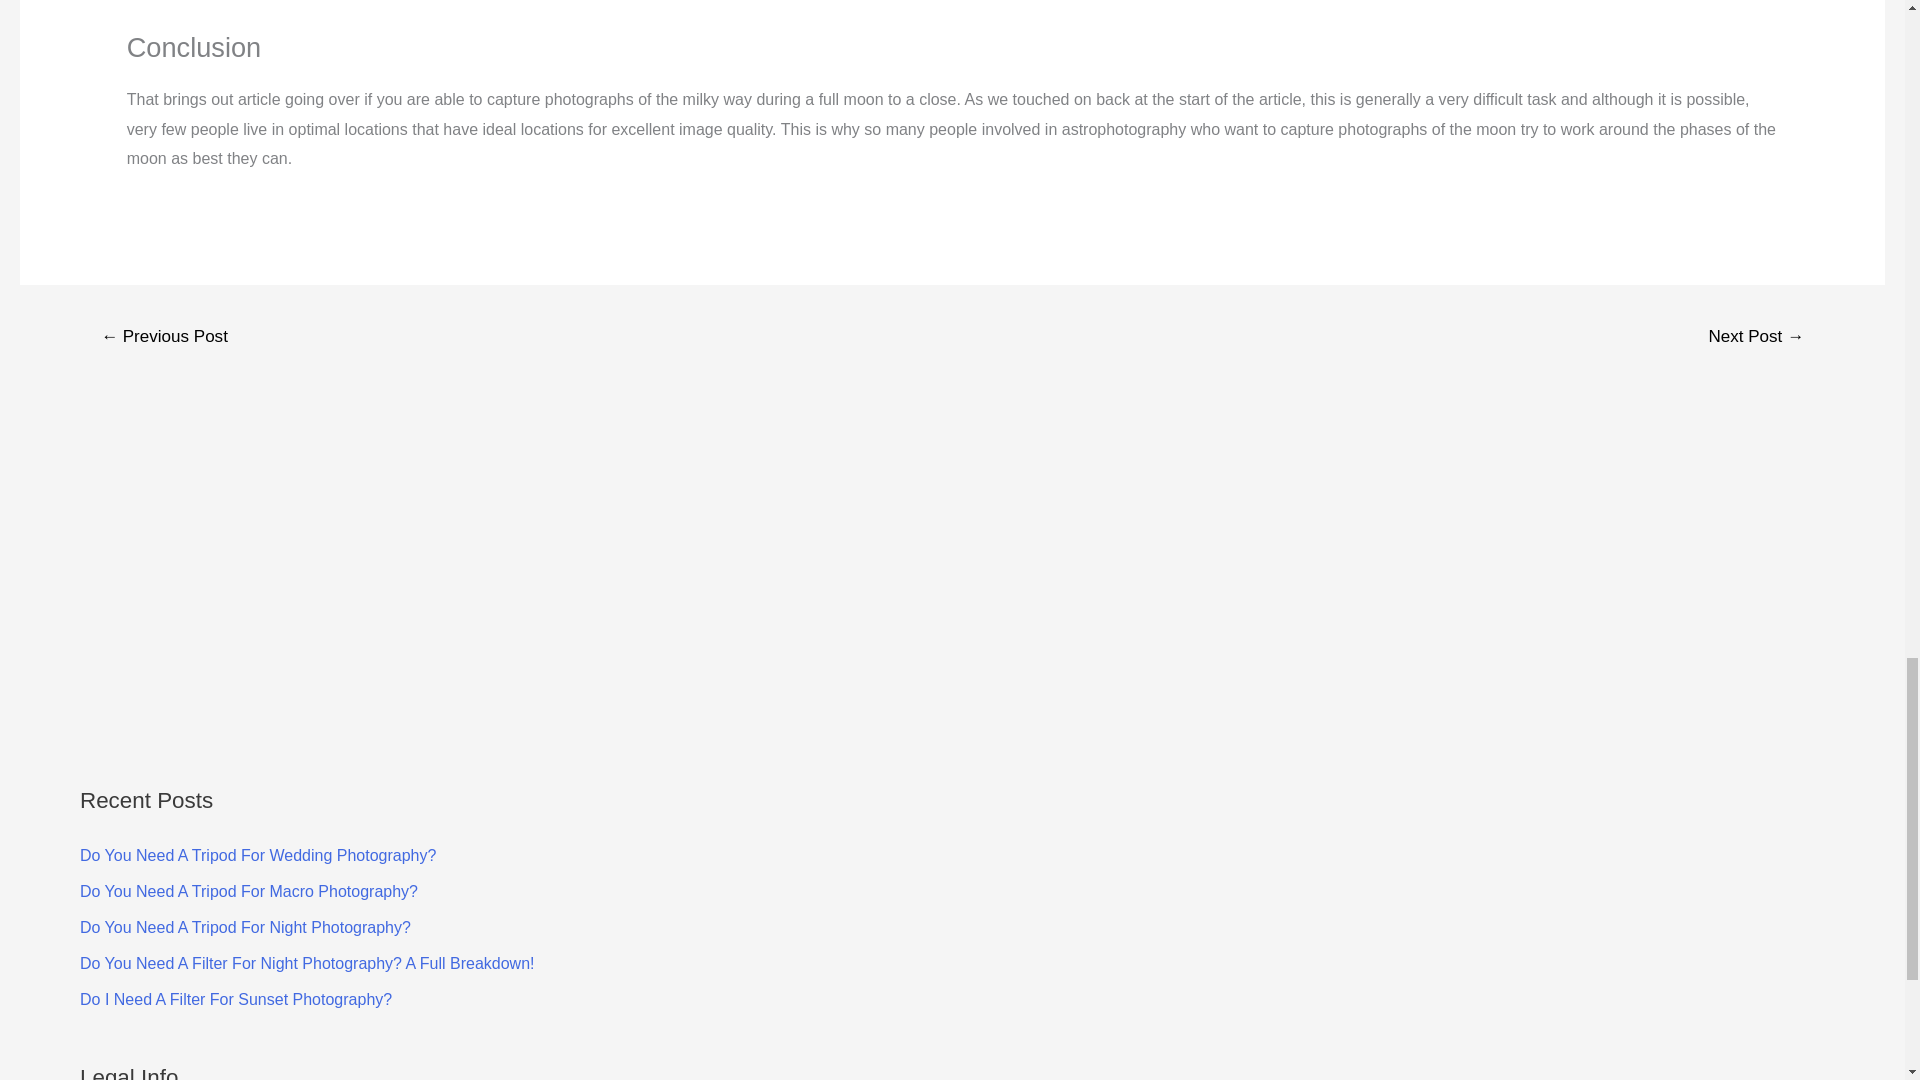 This screenshot has height=1080, width=1920. I want to click on Do You Need A Tripod For Macro Photography?, so click(249, 891).